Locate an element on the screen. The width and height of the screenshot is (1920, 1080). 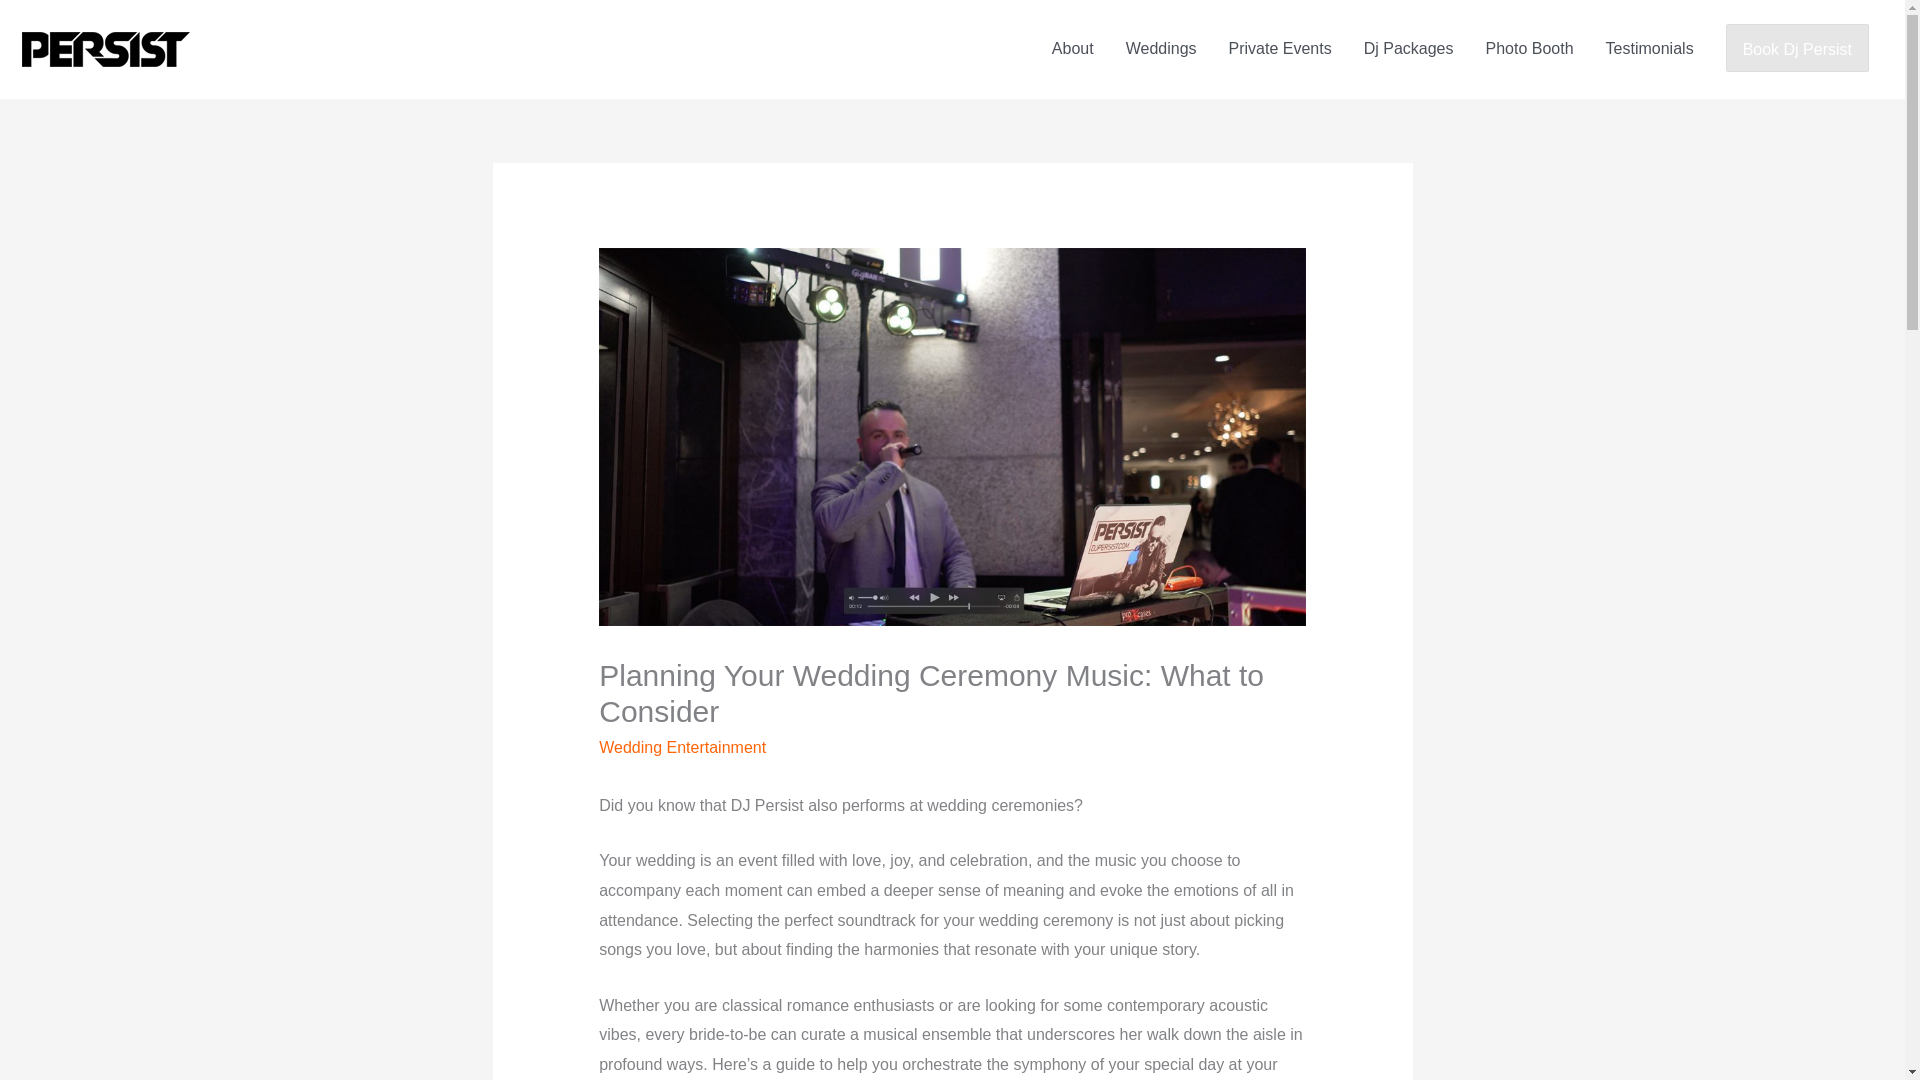
Private Events is located at coordinates (1280, 49).